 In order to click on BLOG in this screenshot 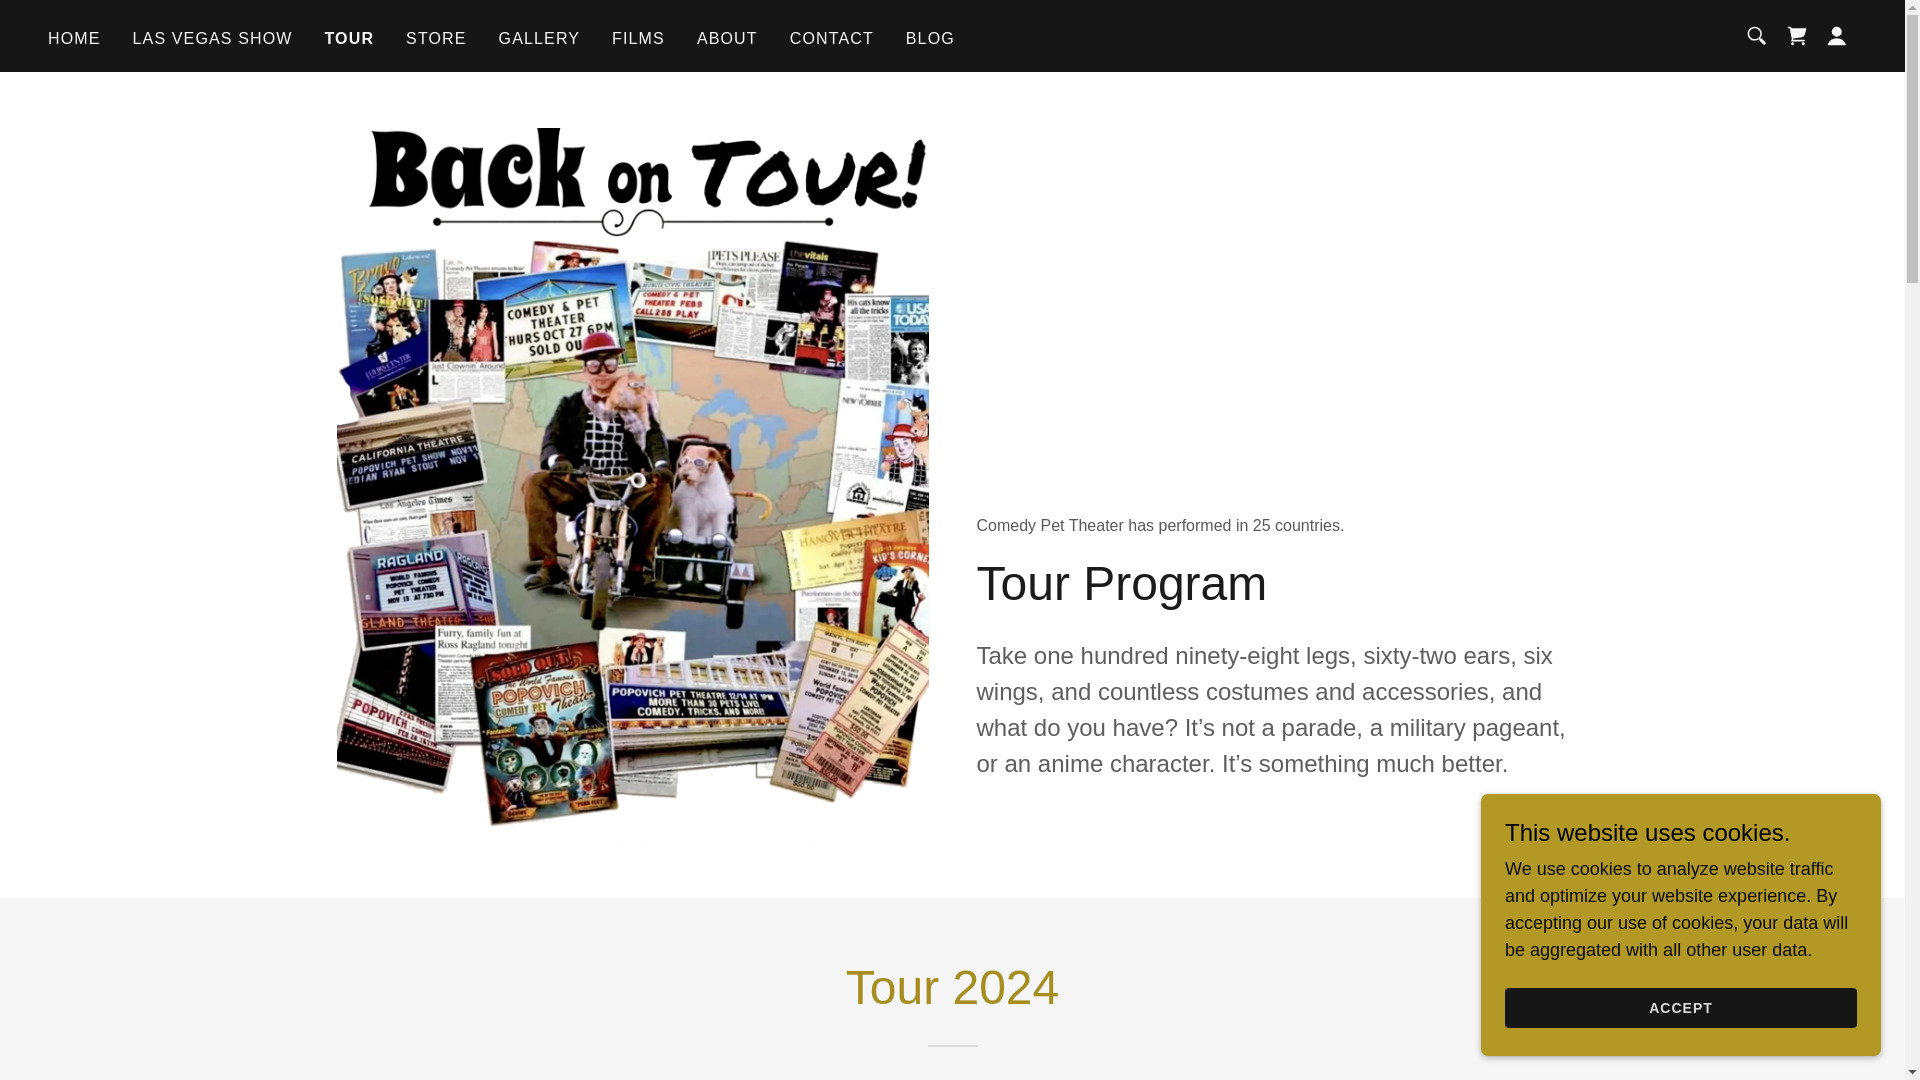, I will do `click(930, 38)`.